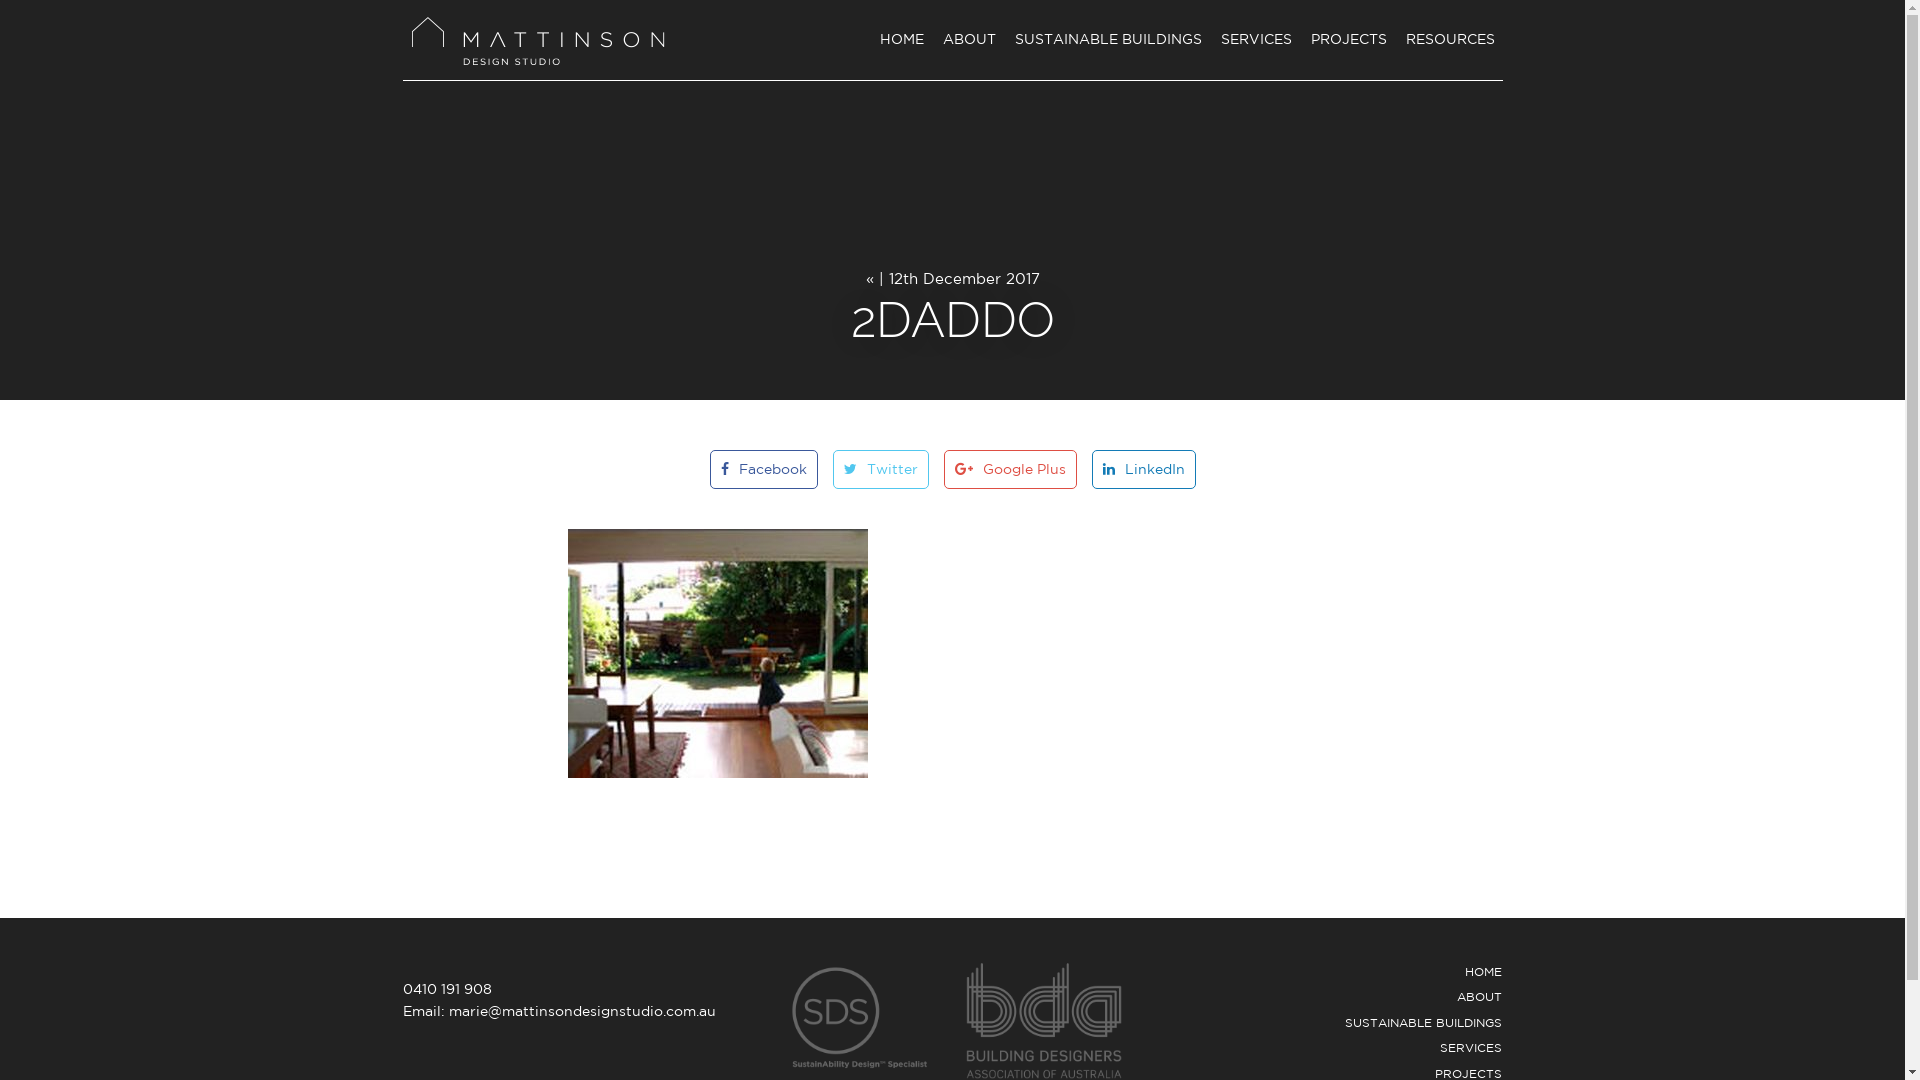 Image resolution: width=1920 pixels, height=1080 pixels. Describe the element at coordinates (969, 39) in the screenshot. I see `ABOUT` at that location.